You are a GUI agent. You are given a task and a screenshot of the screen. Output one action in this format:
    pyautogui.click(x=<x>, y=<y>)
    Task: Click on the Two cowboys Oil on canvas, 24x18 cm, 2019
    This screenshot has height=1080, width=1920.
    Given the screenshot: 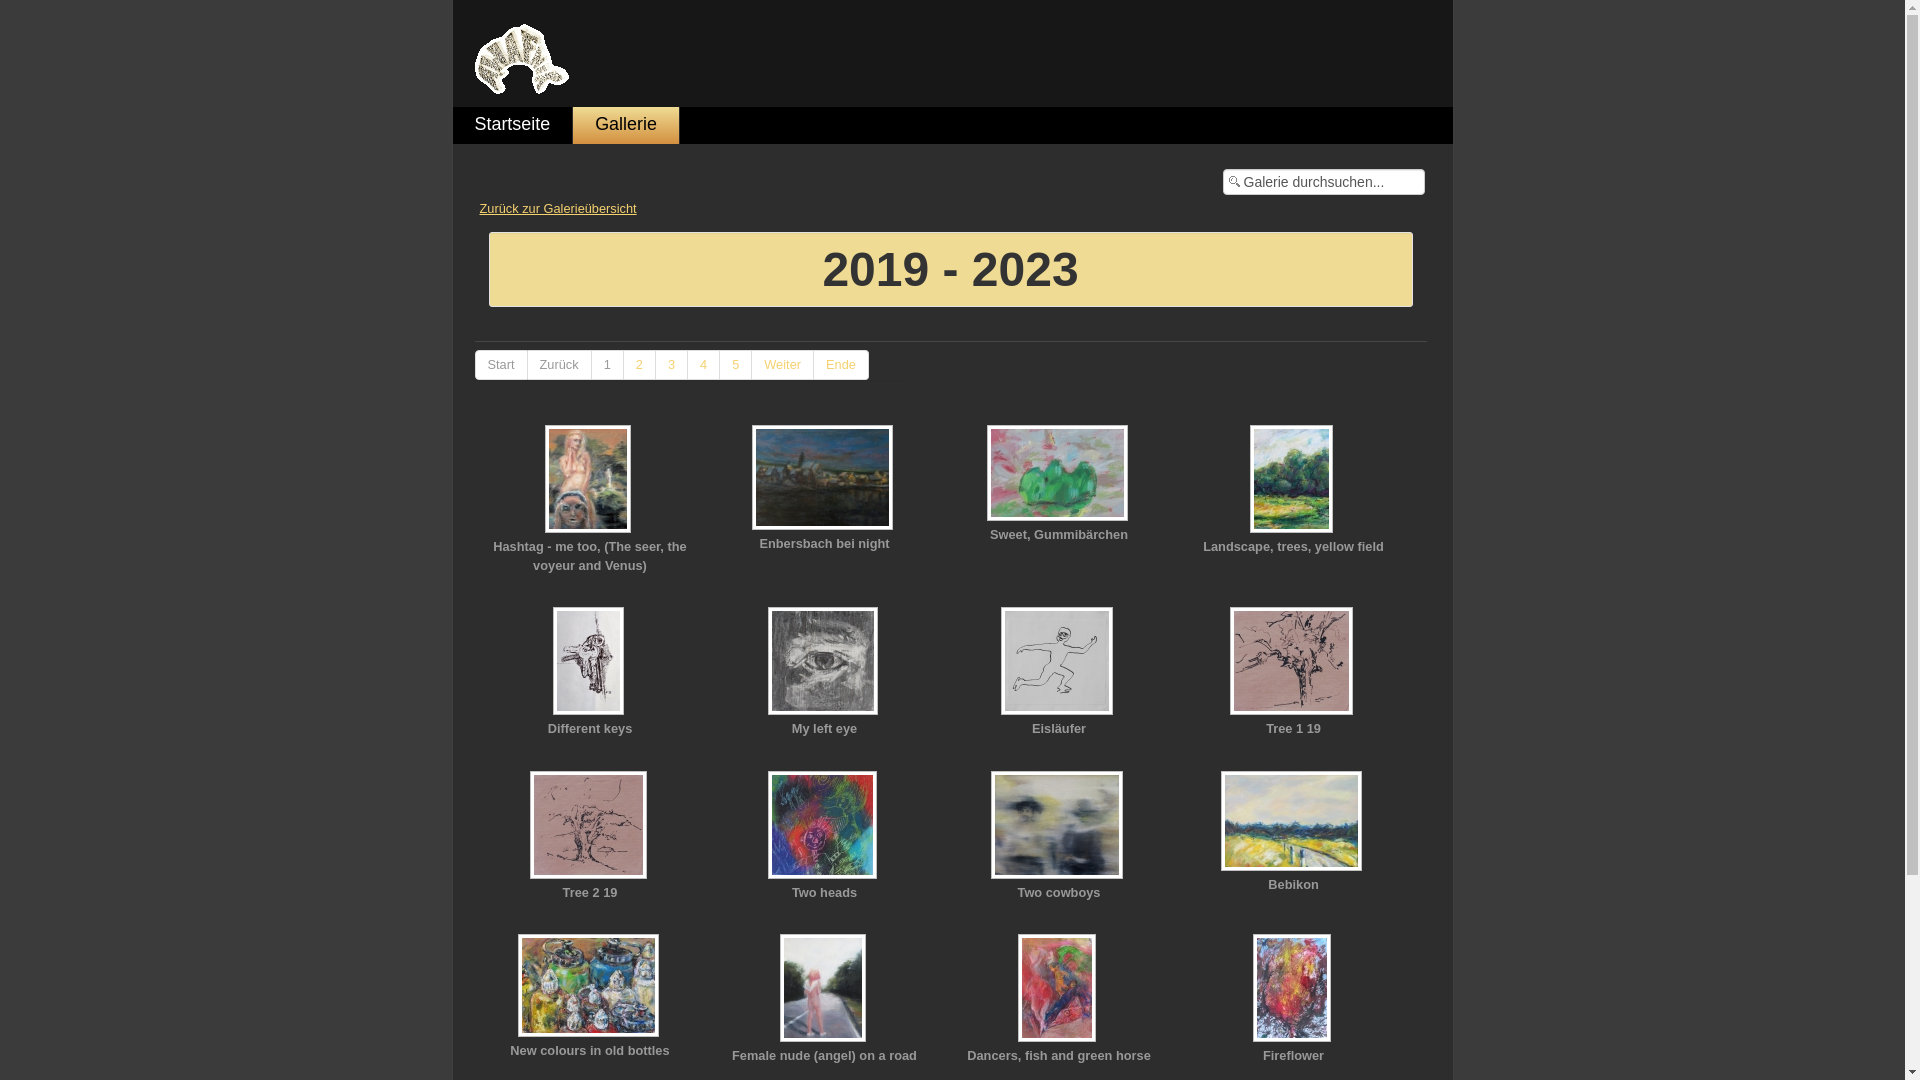 What is the action you would take?
    pyautogui.click(x=1060, y=826)
    